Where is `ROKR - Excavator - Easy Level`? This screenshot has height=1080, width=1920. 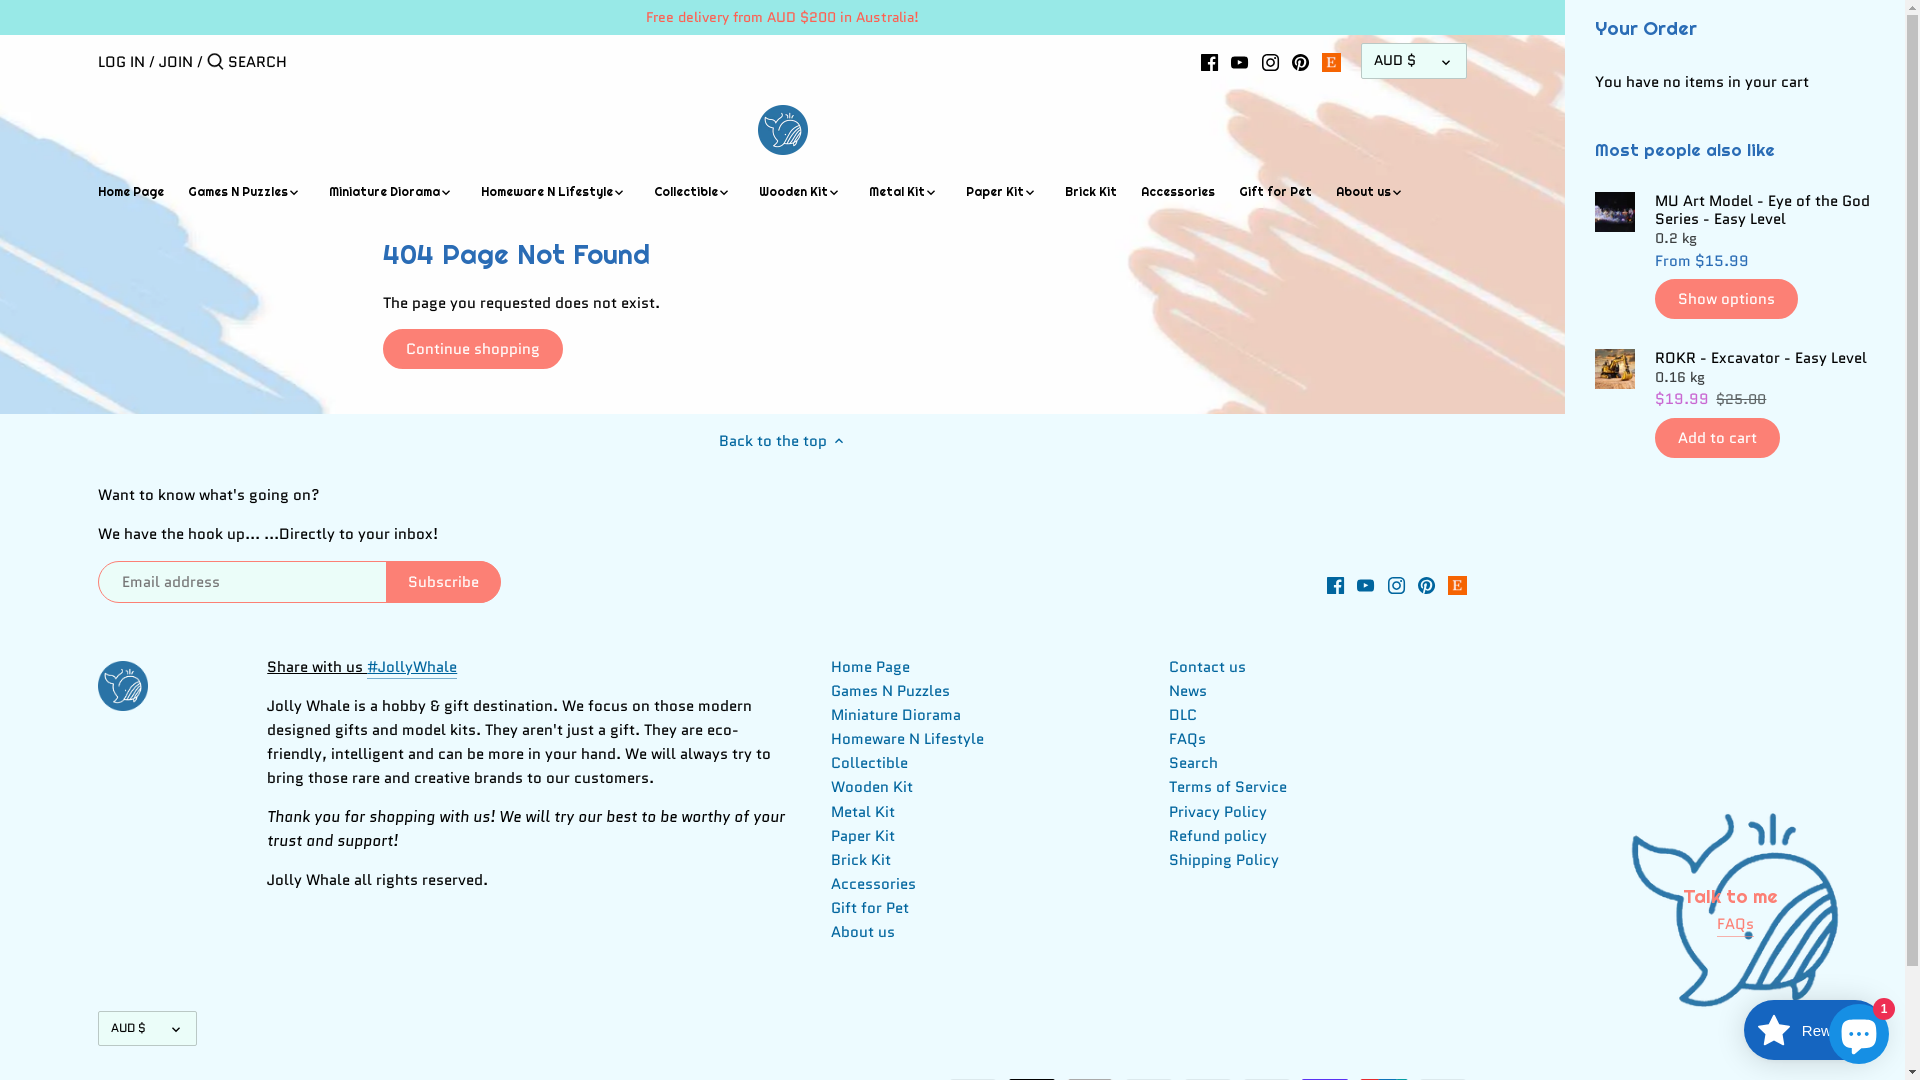
ROKR - Excavator - Easy Level is located at coordinates (1765, 358).